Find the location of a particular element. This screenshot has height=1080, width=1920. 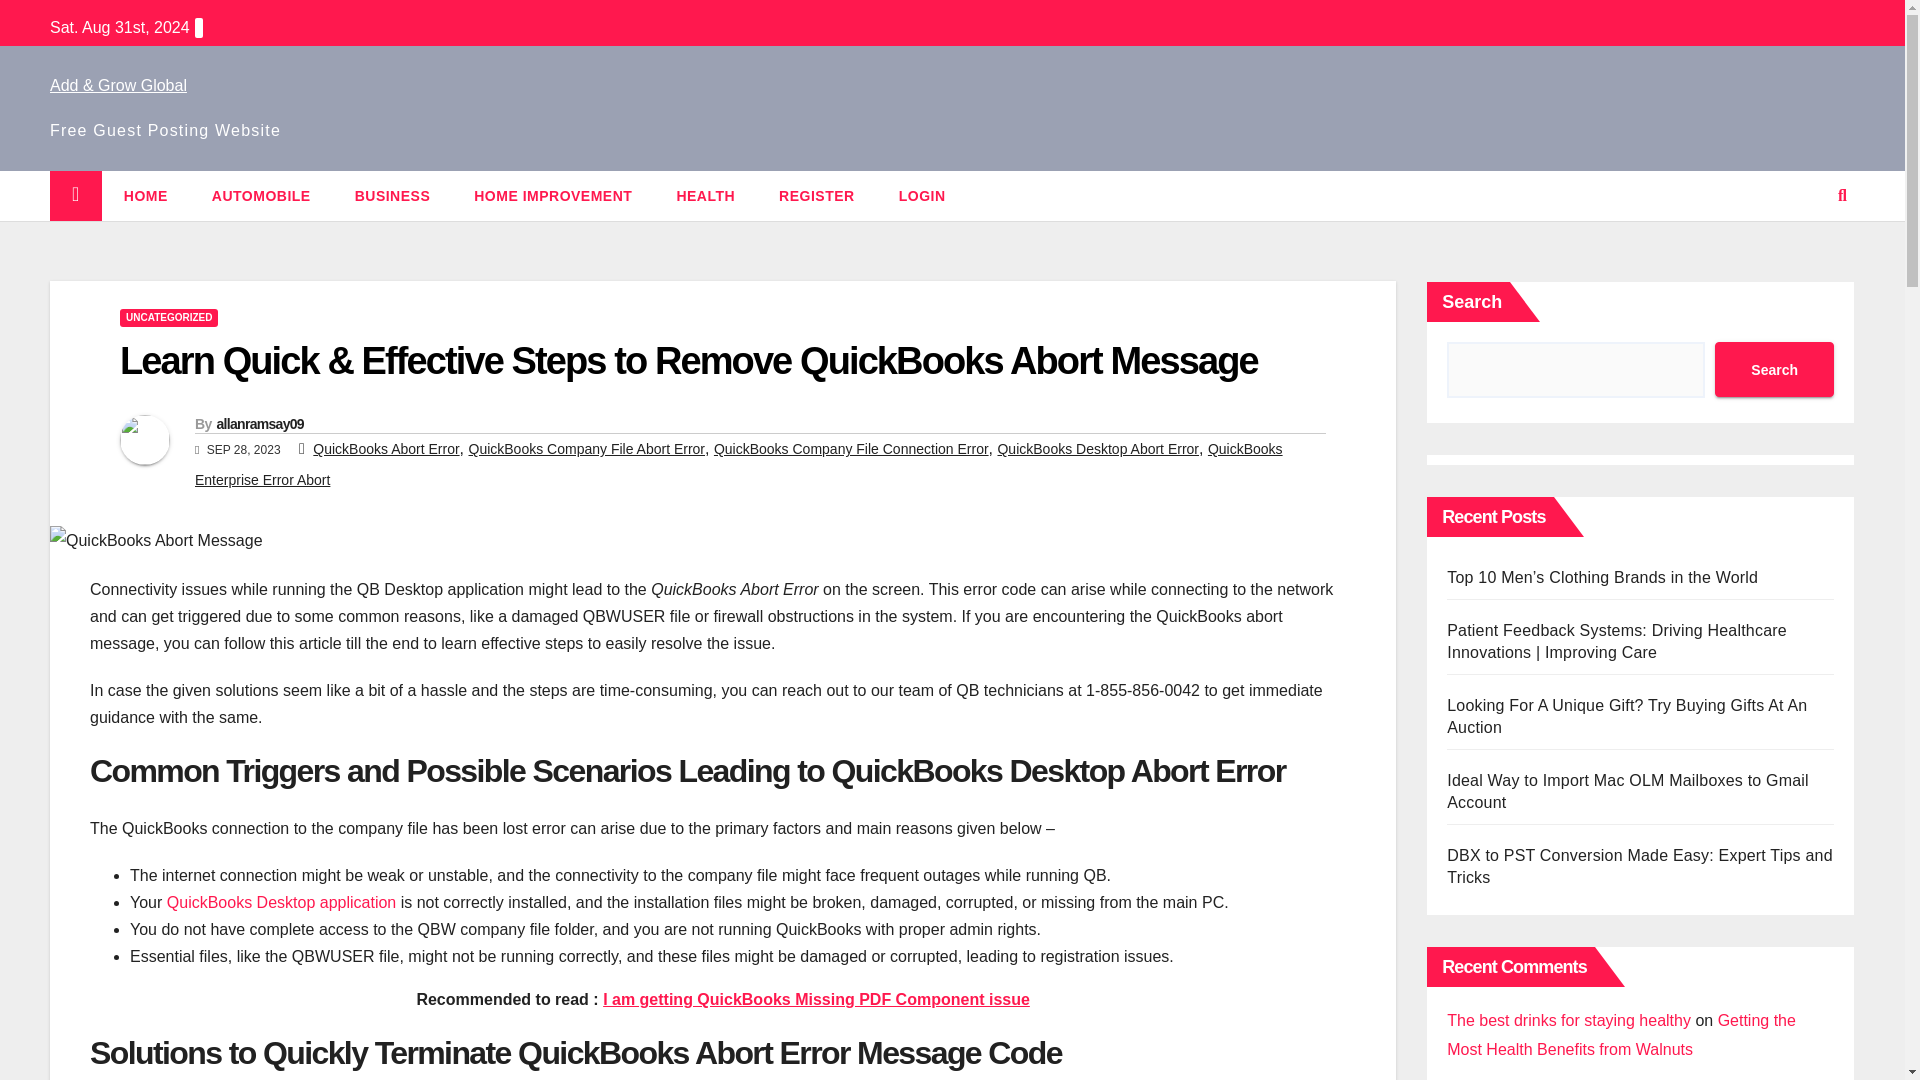

REGISTER is located at coordinates (816, 196).